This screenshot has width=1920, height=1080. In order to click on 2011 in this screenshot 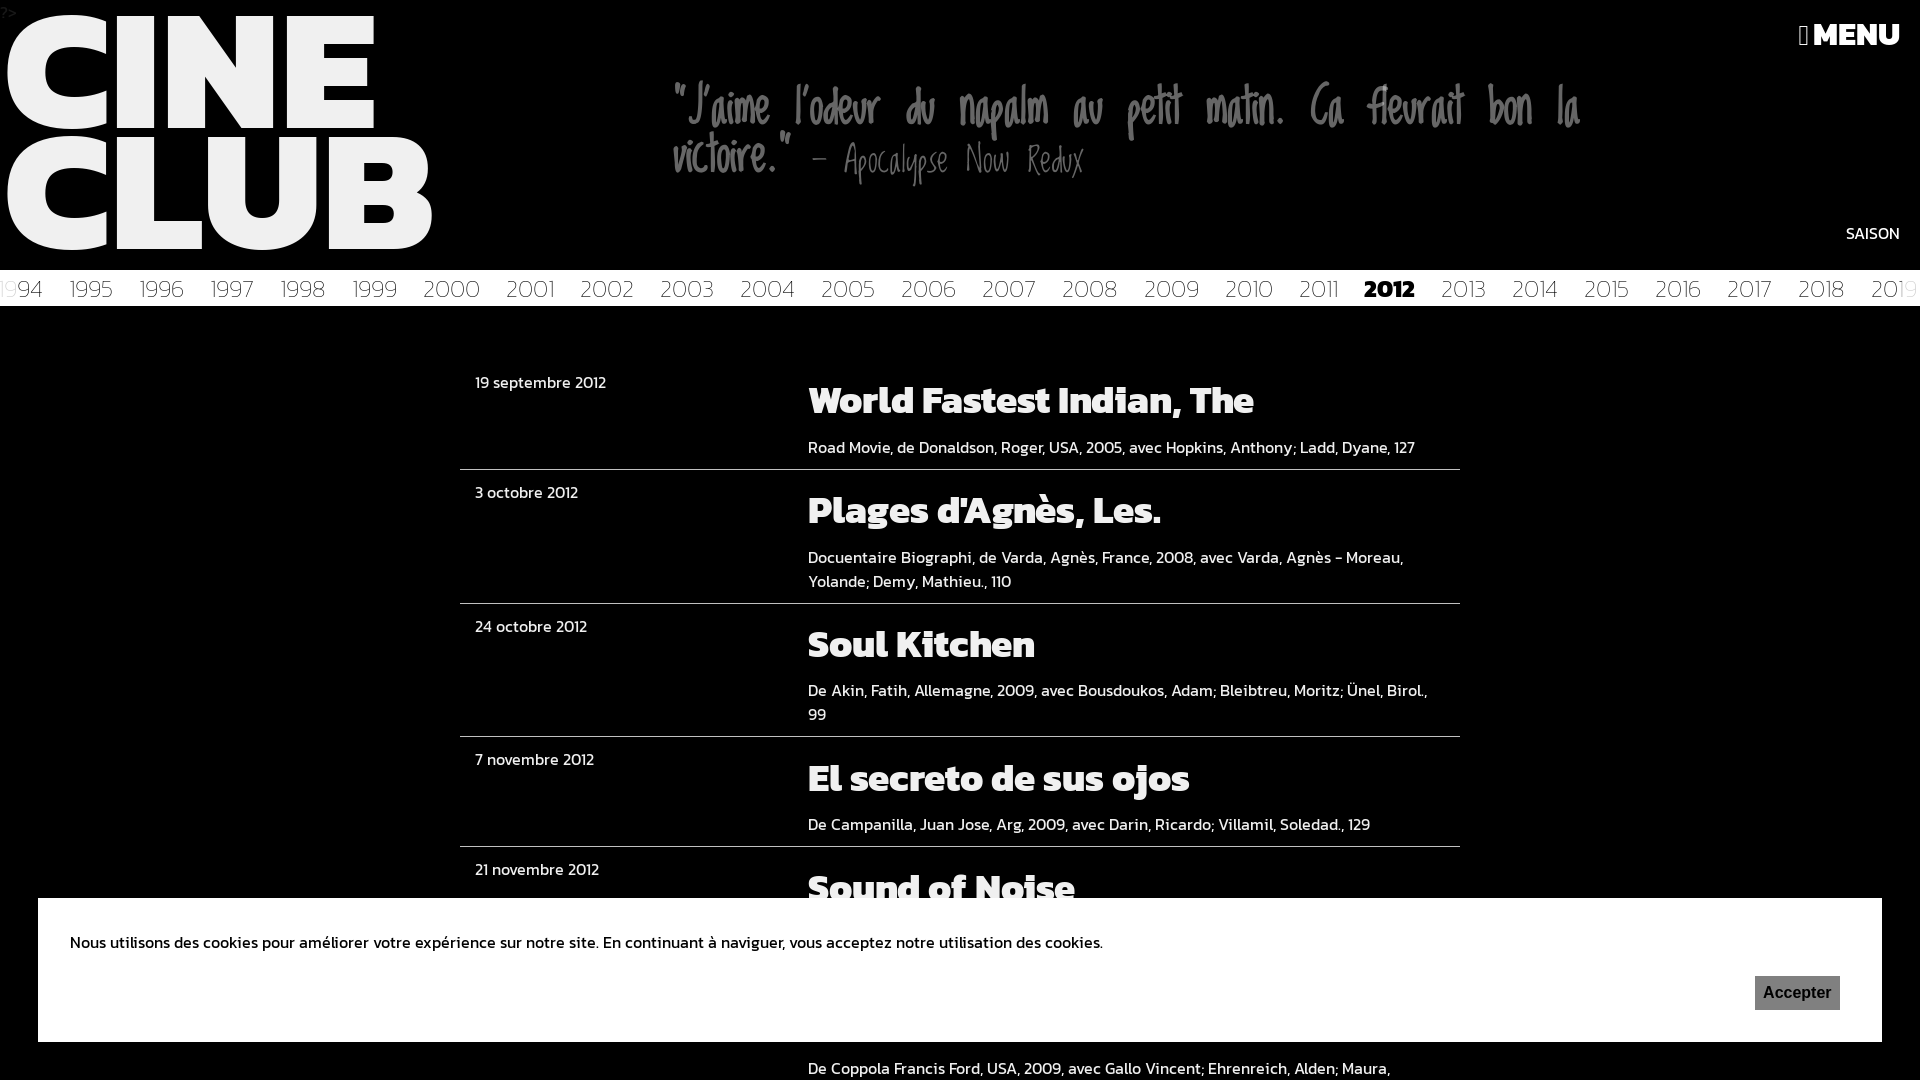, I will do `click(1324, 288)`.